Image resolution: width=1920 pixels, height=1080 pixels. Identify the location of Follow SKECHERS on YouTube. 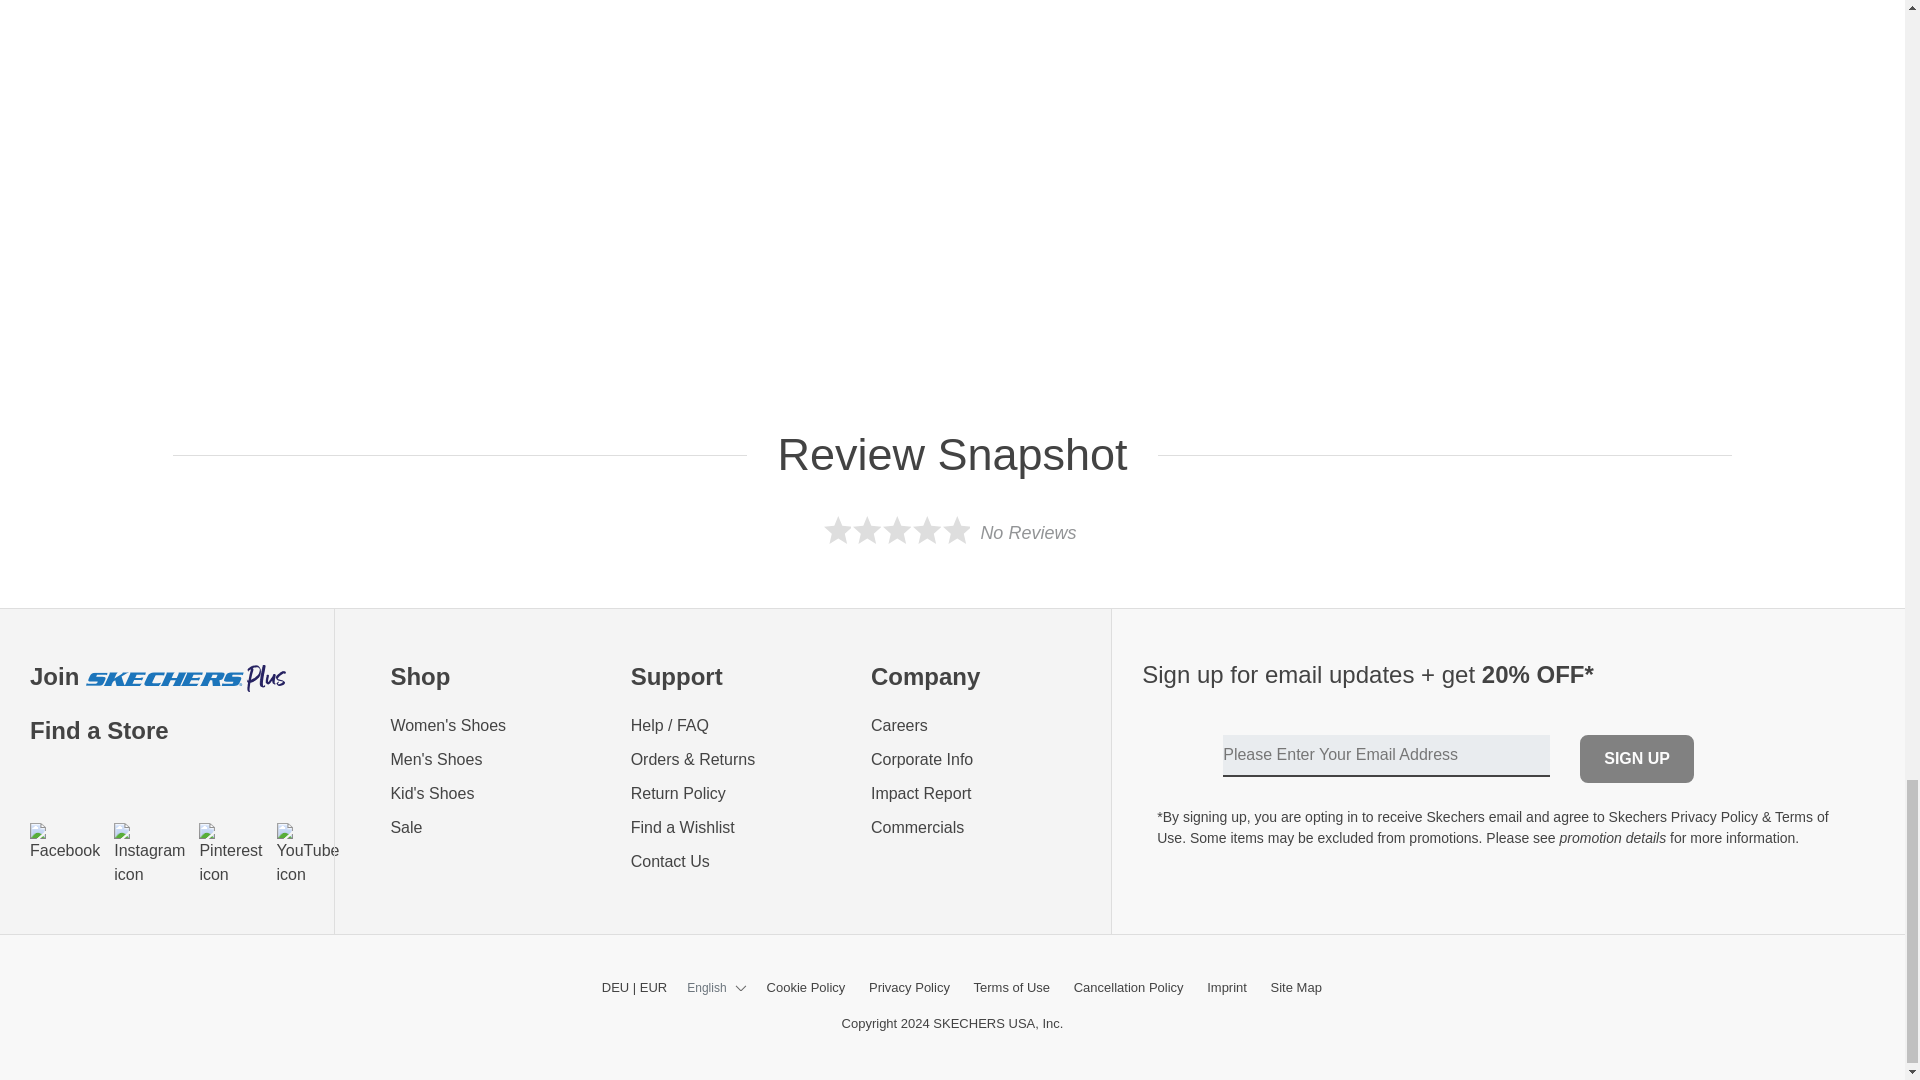
(308, 854).